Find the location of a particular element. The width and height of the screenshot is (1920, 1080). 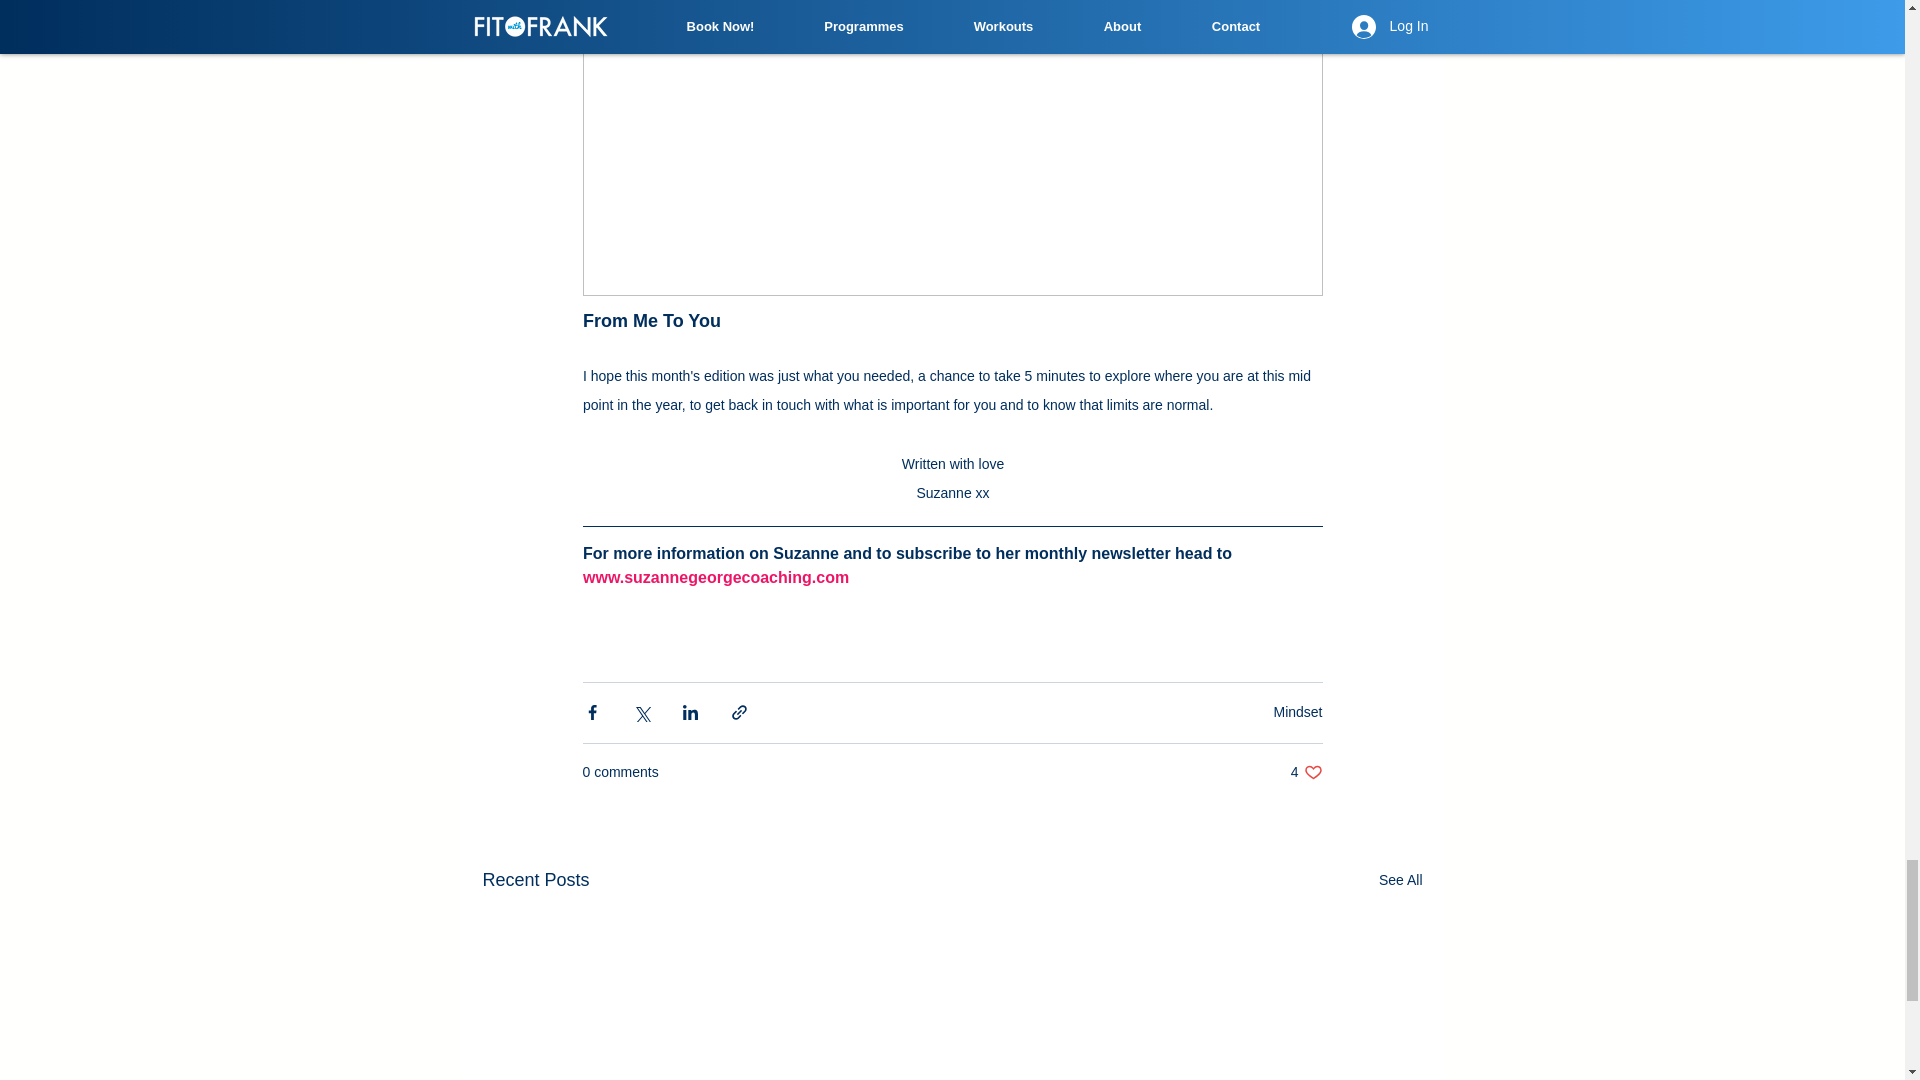

www.suzannegeorgecoaching.com is located at coordinates (1306, 772).